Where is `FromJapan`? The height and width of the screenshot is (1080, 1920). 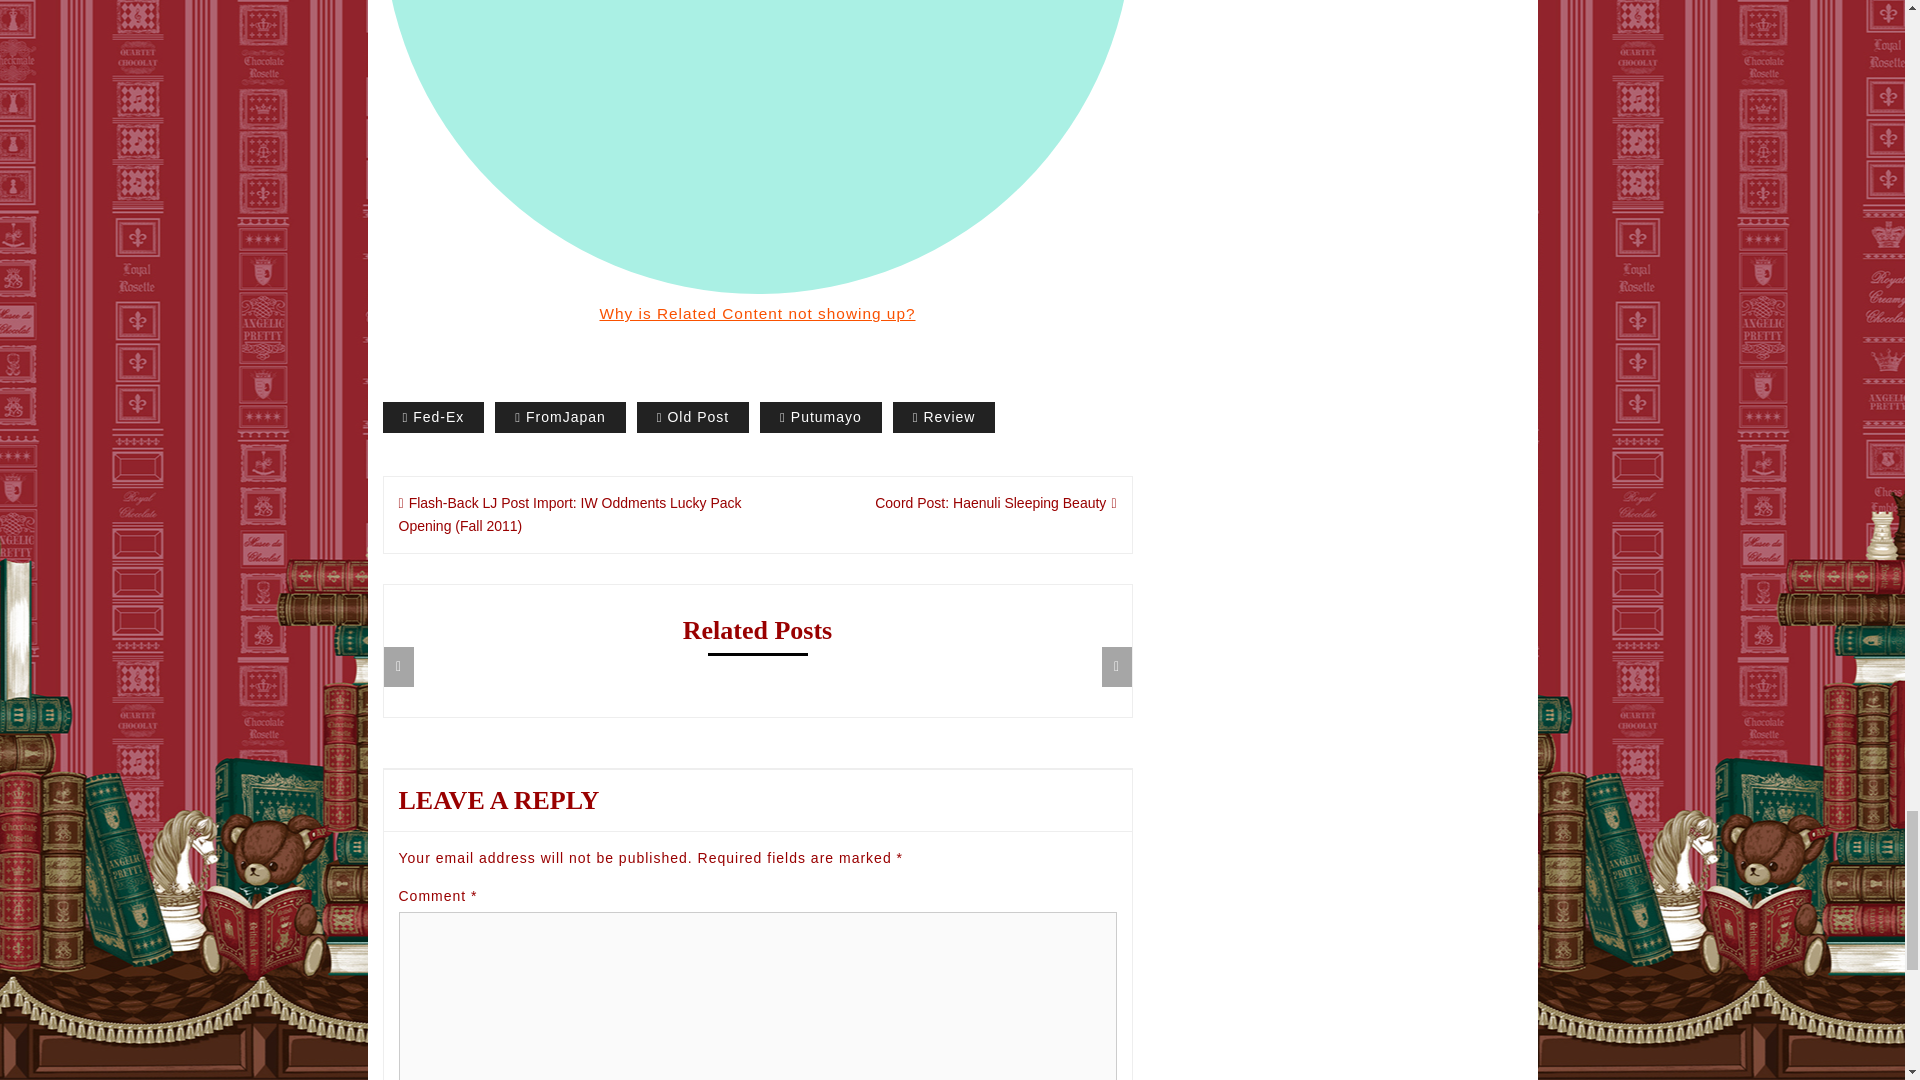
FromJapan is located at coordinates (560, 417).